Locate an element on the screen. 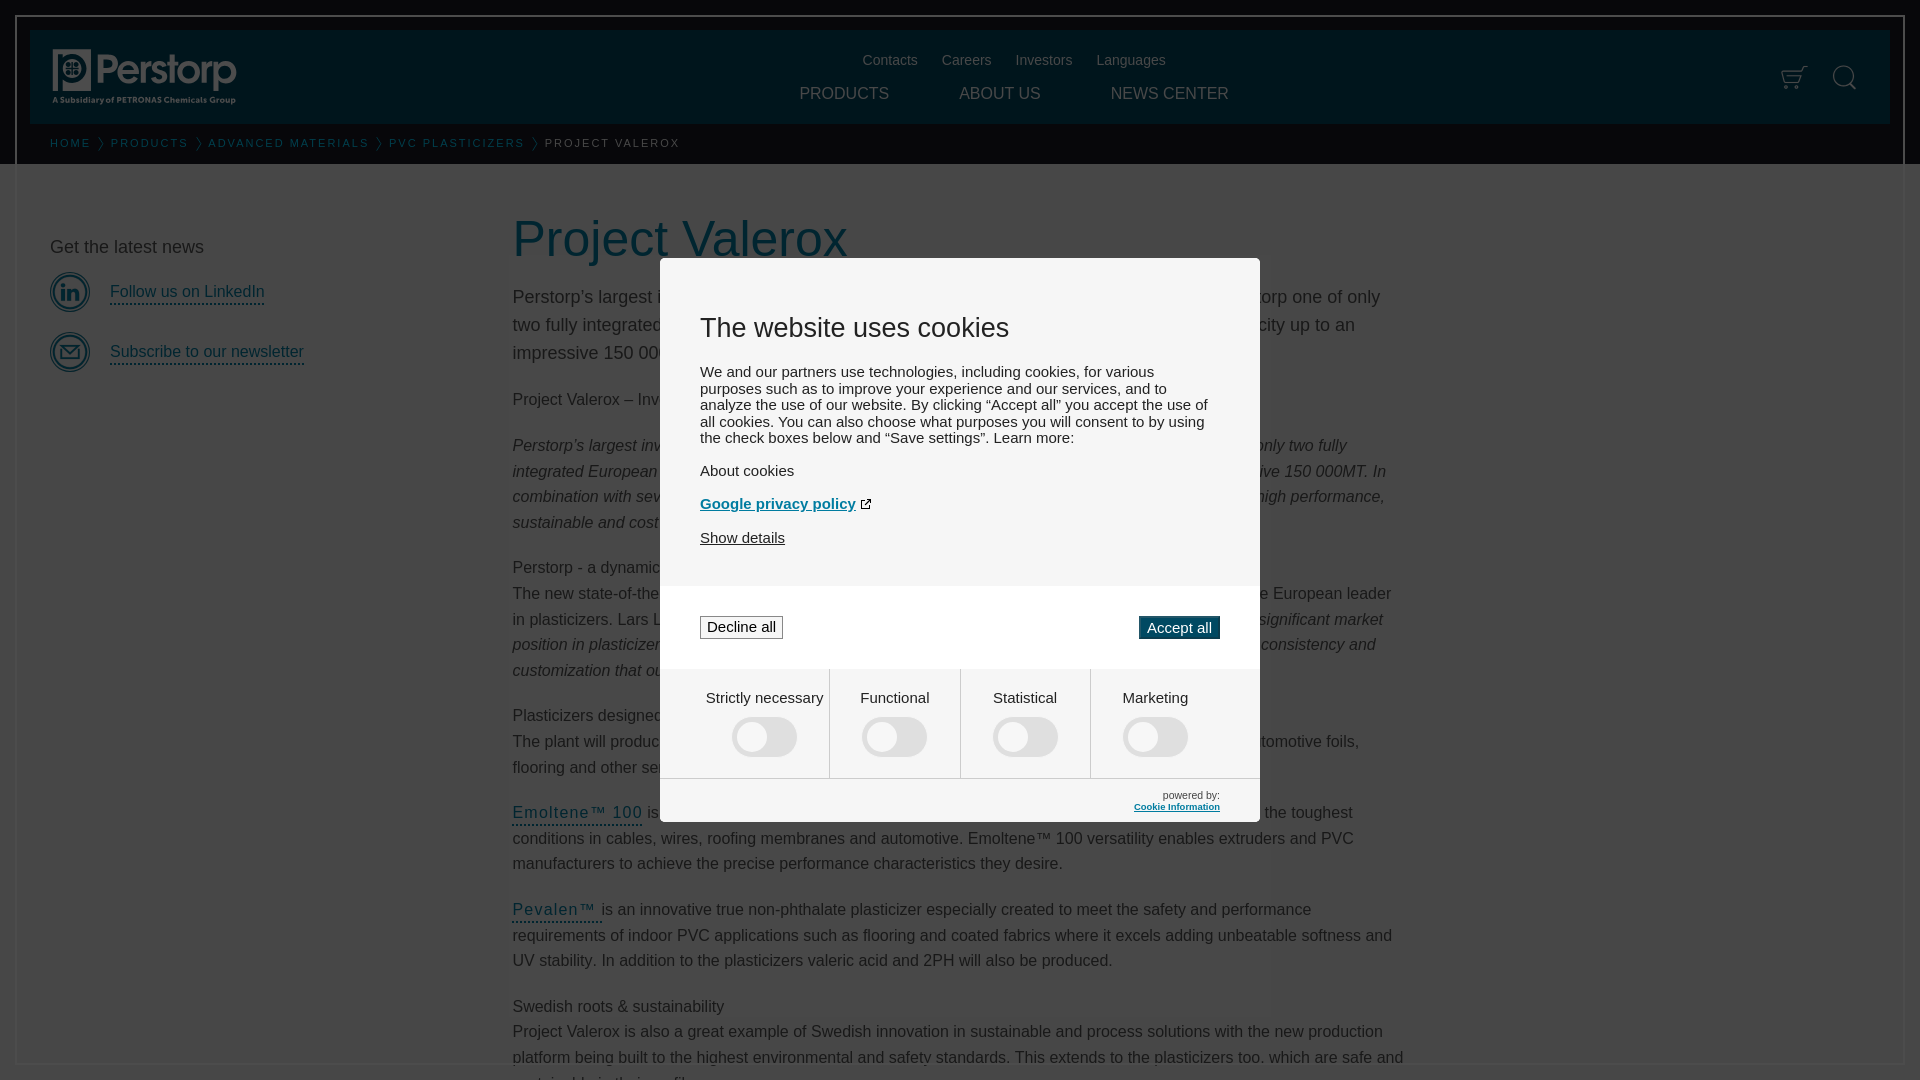  LinkedIn is located at coordinates (265, 292).